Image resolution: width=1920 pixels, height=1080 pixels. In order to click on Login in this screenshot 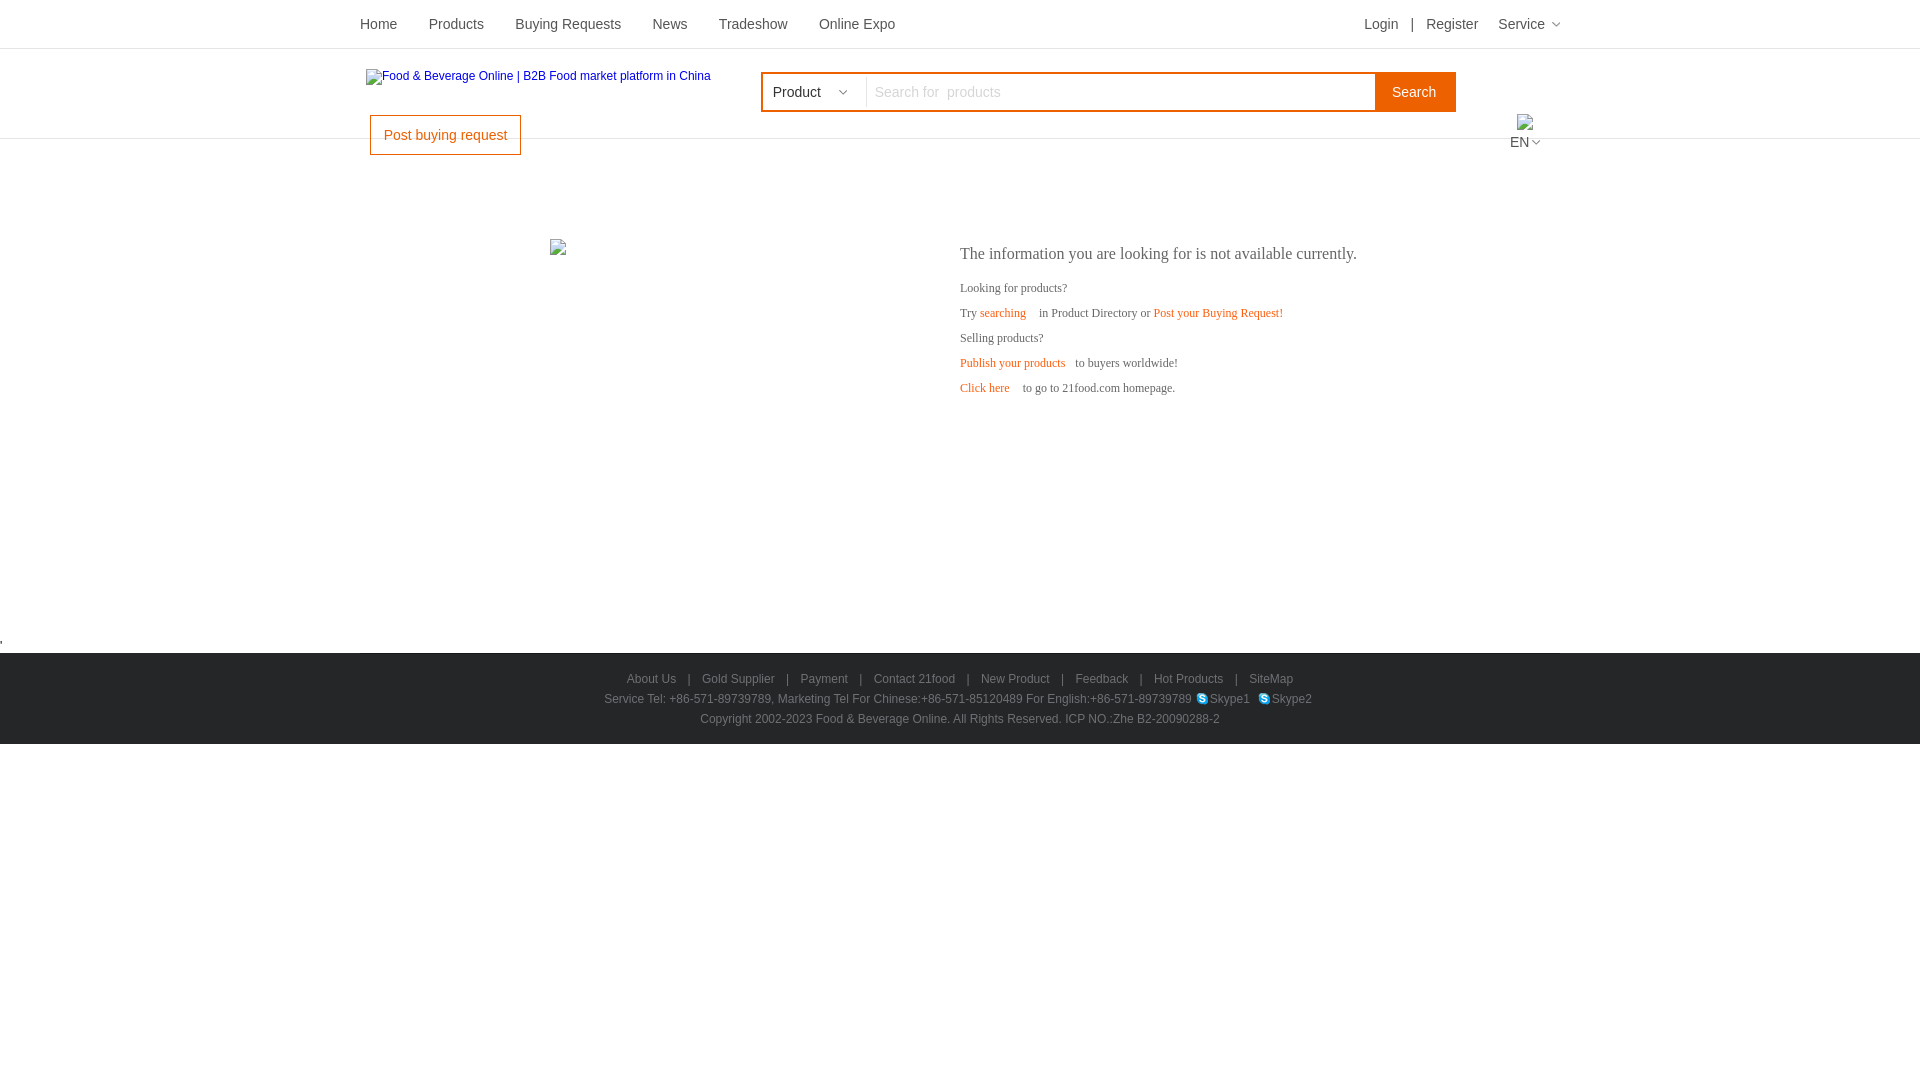, I will do `click(1381, 24)`.